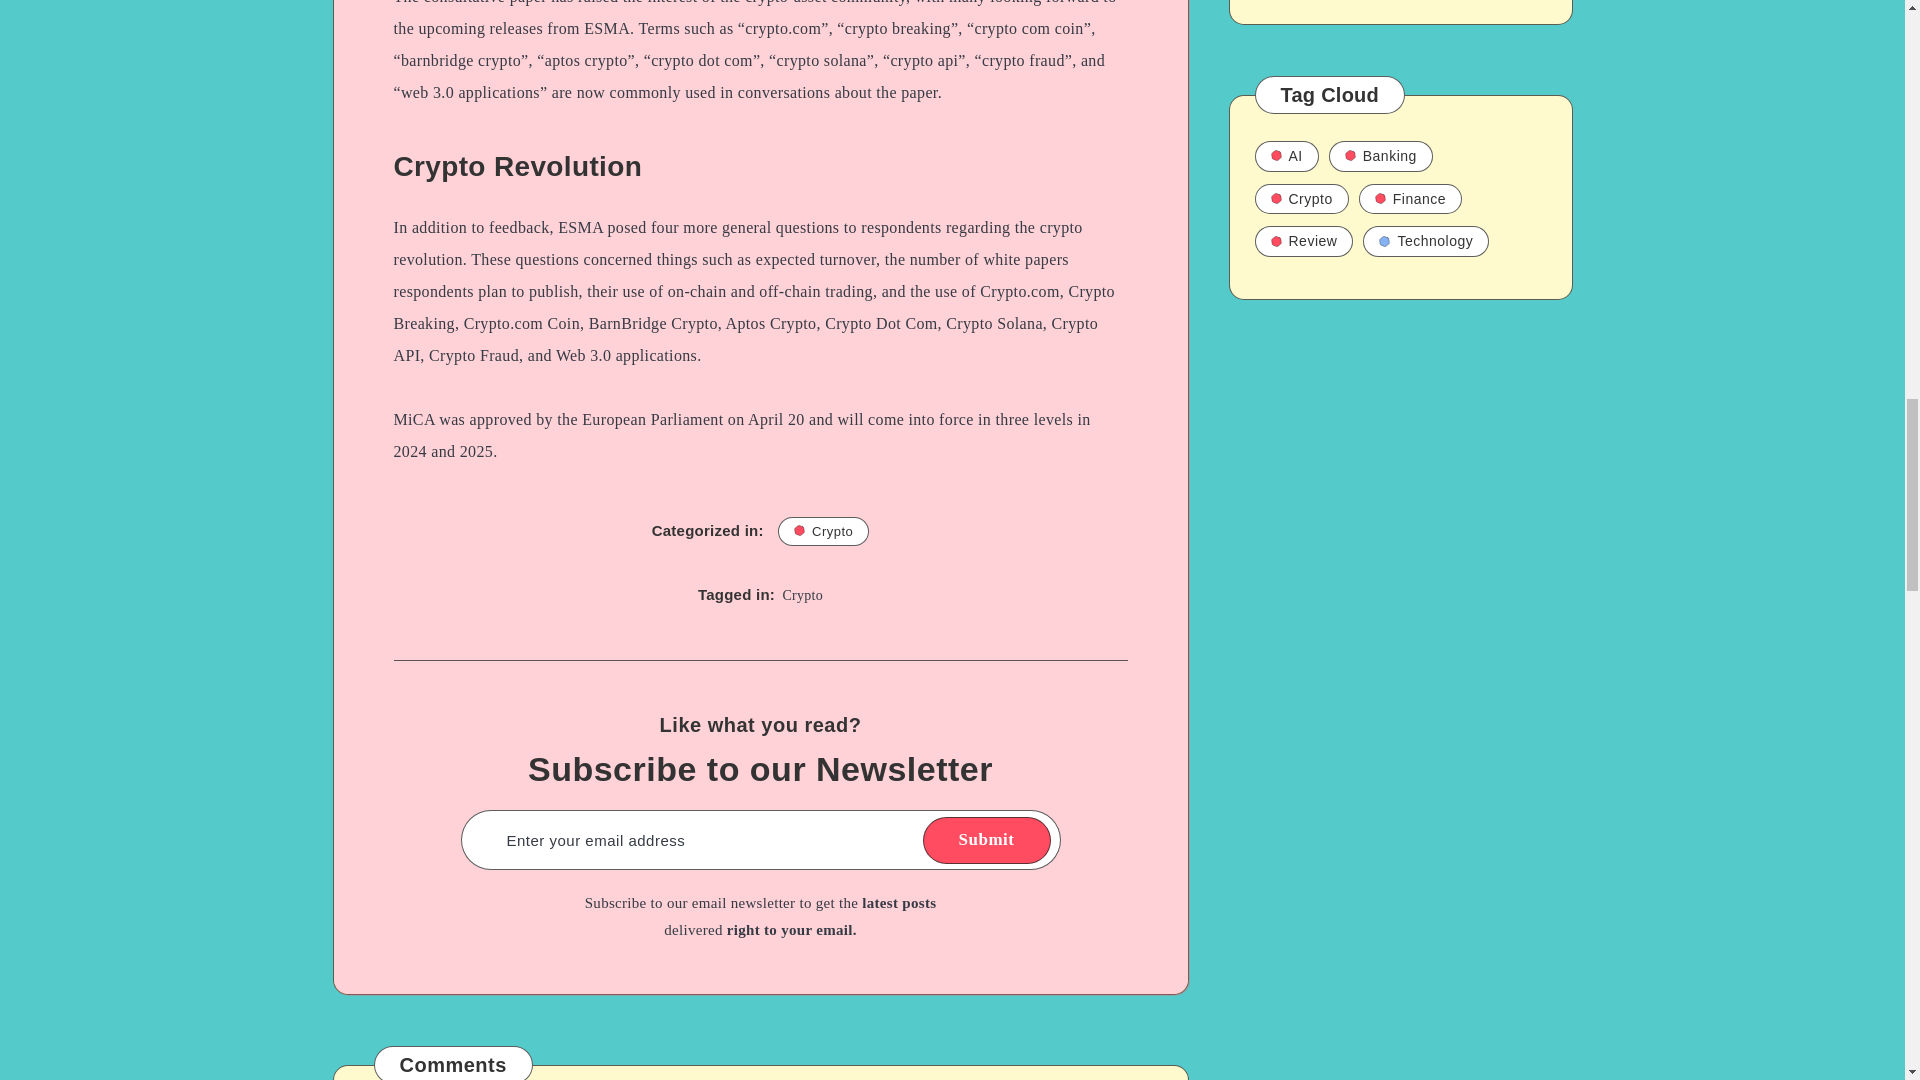  What do you see at coordinates (802, 594) in the screenshot?
I see `Crypto` at bounding box center [802, 594].